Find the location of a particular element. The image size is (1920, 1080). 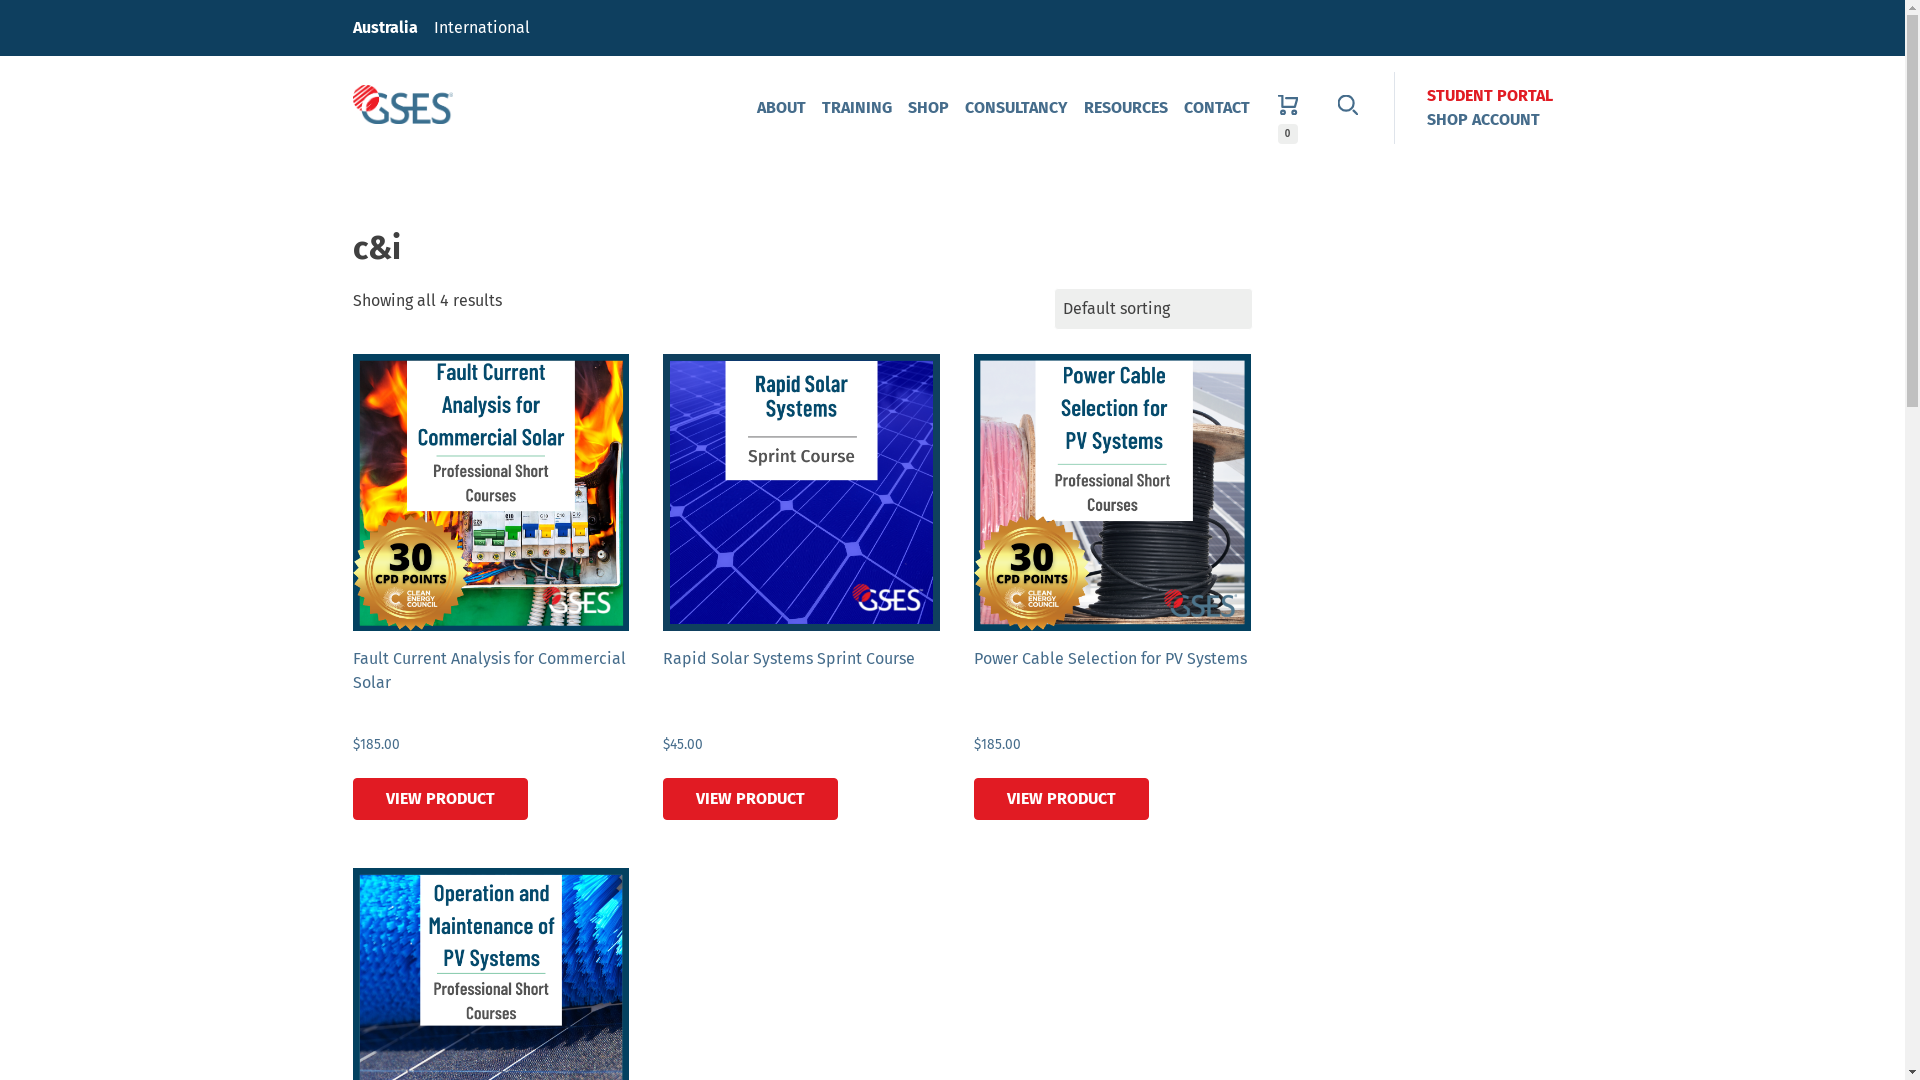

CONTACT is located at coordinates (1217, 108).